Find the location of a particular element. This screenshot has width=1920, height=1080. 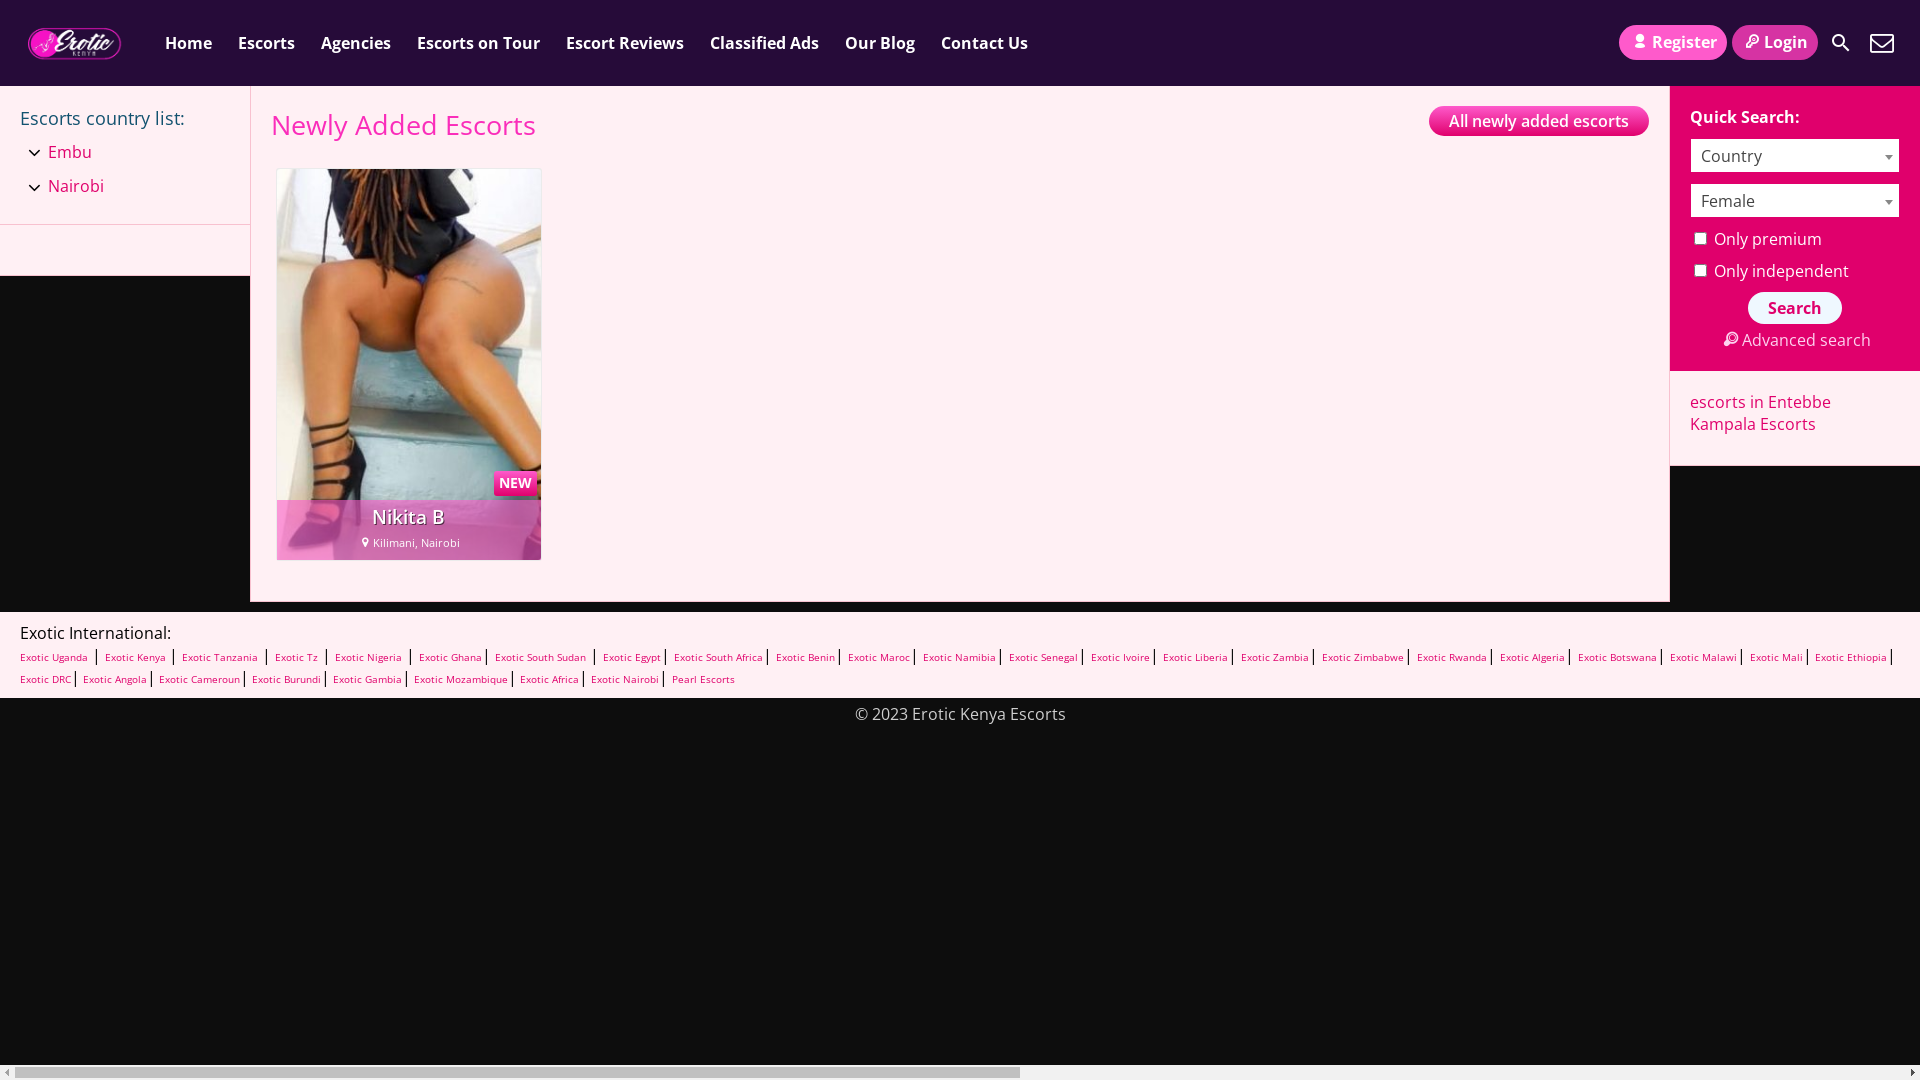

Exotic Malawi is located at coordinates (1704, 657).